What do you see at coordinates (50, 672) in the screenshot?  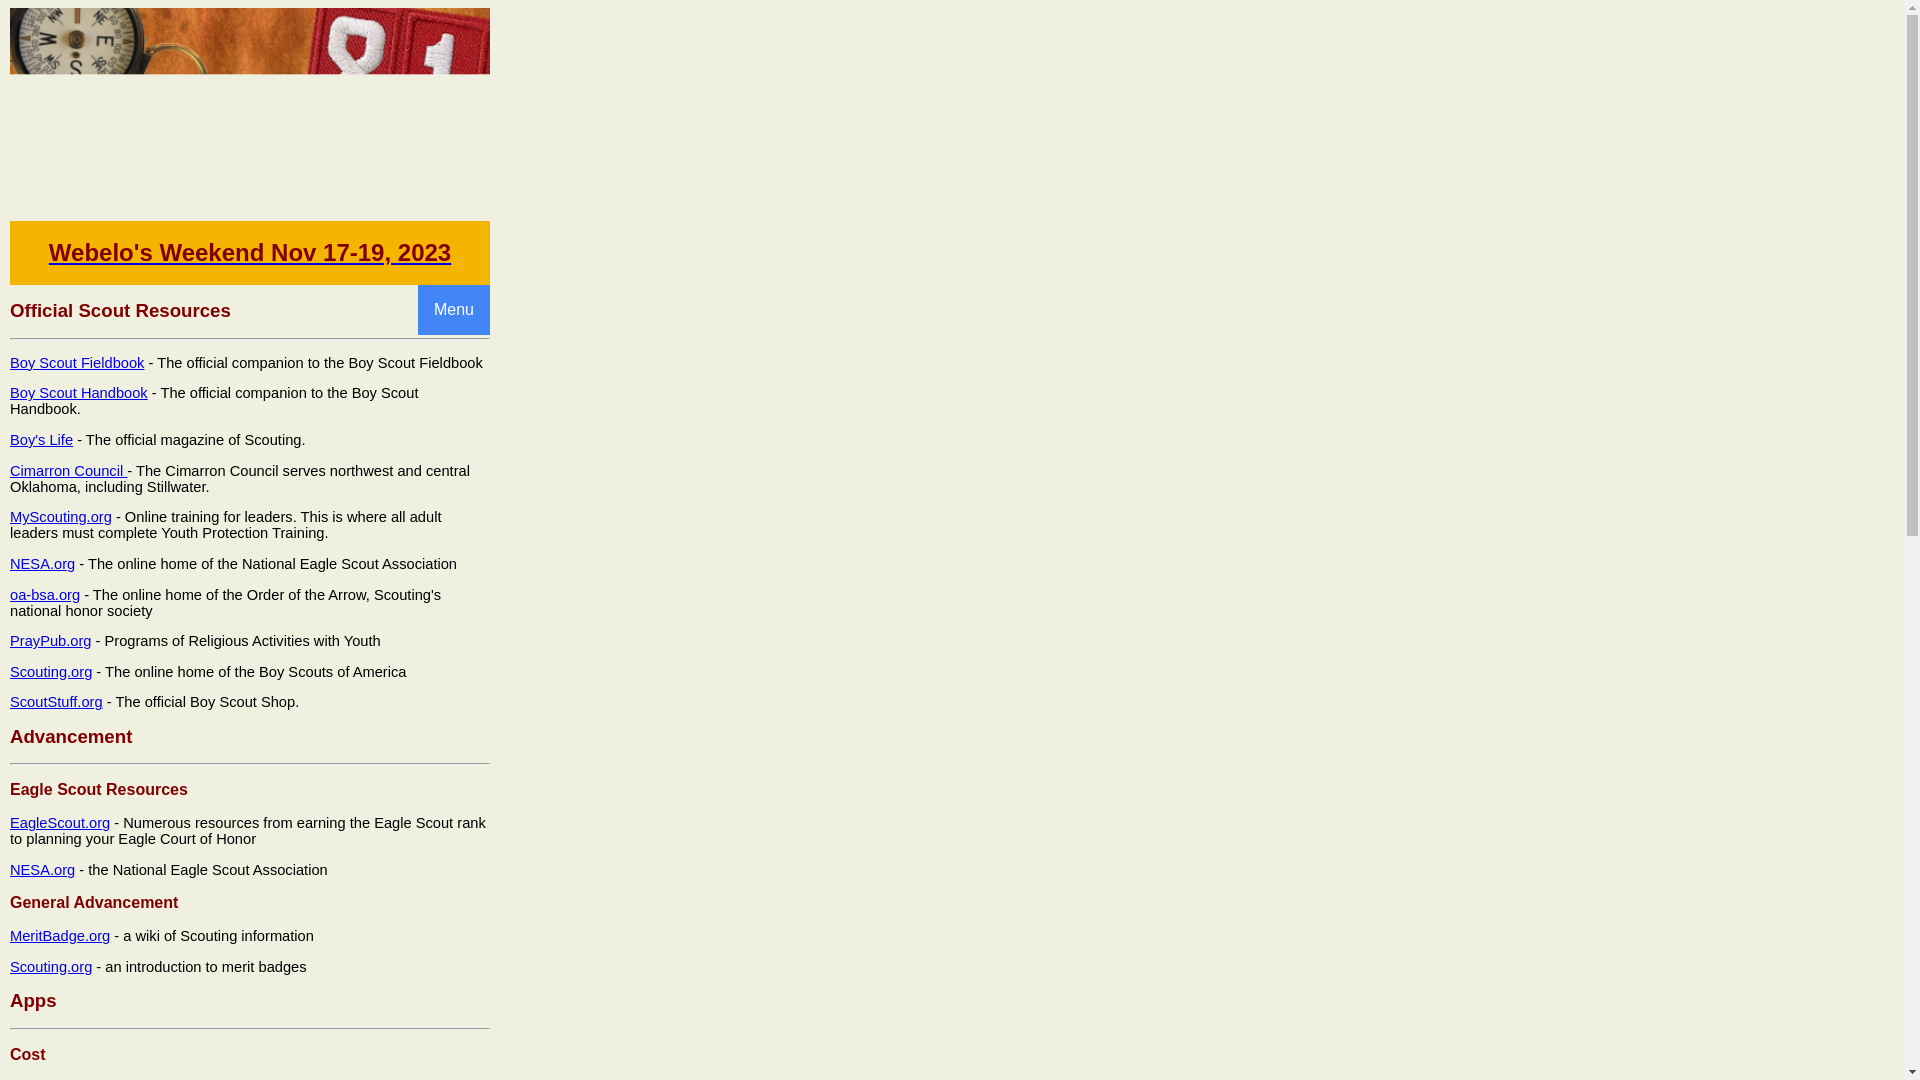 I see `Scouting.org` at bounding box center [50, 672].